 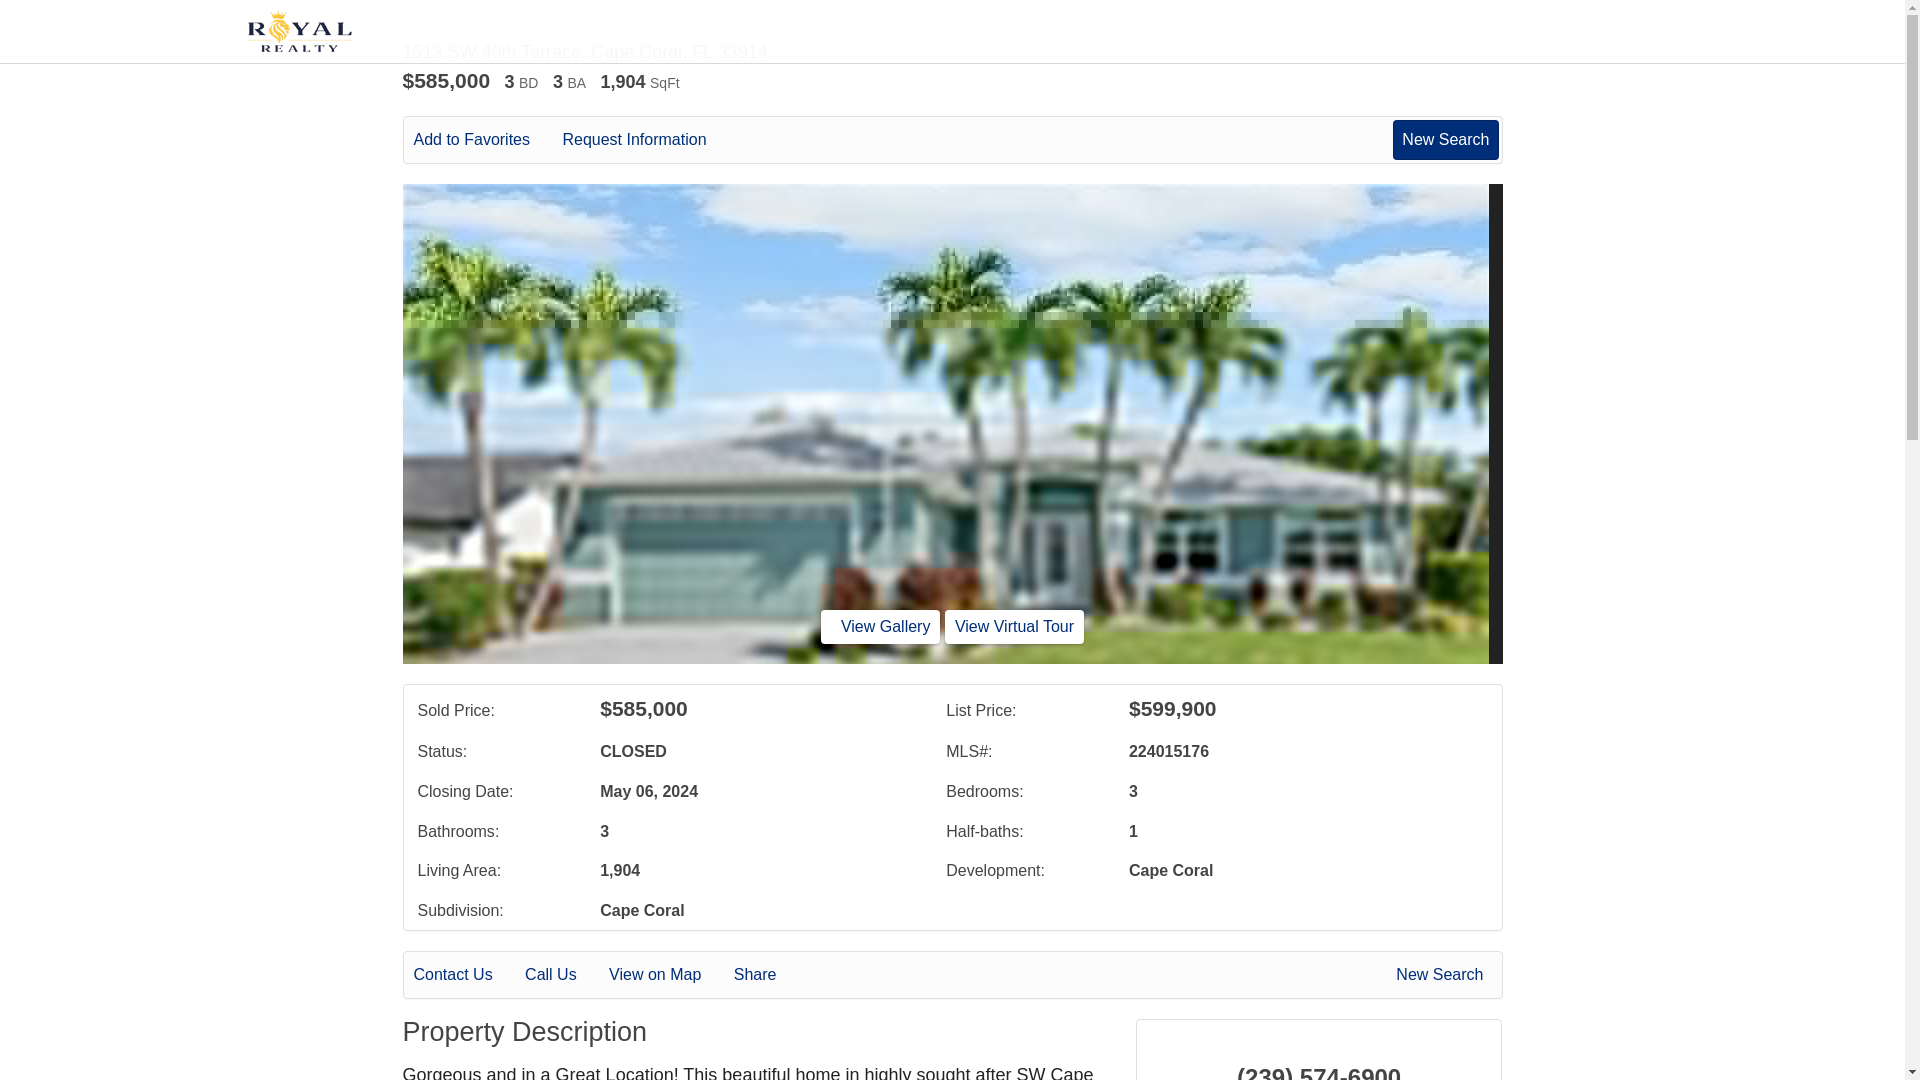 What do you see at coordinates (486, 140) in the screenshot?
I see `Add to Favorites` at bounding box center [486, 140].